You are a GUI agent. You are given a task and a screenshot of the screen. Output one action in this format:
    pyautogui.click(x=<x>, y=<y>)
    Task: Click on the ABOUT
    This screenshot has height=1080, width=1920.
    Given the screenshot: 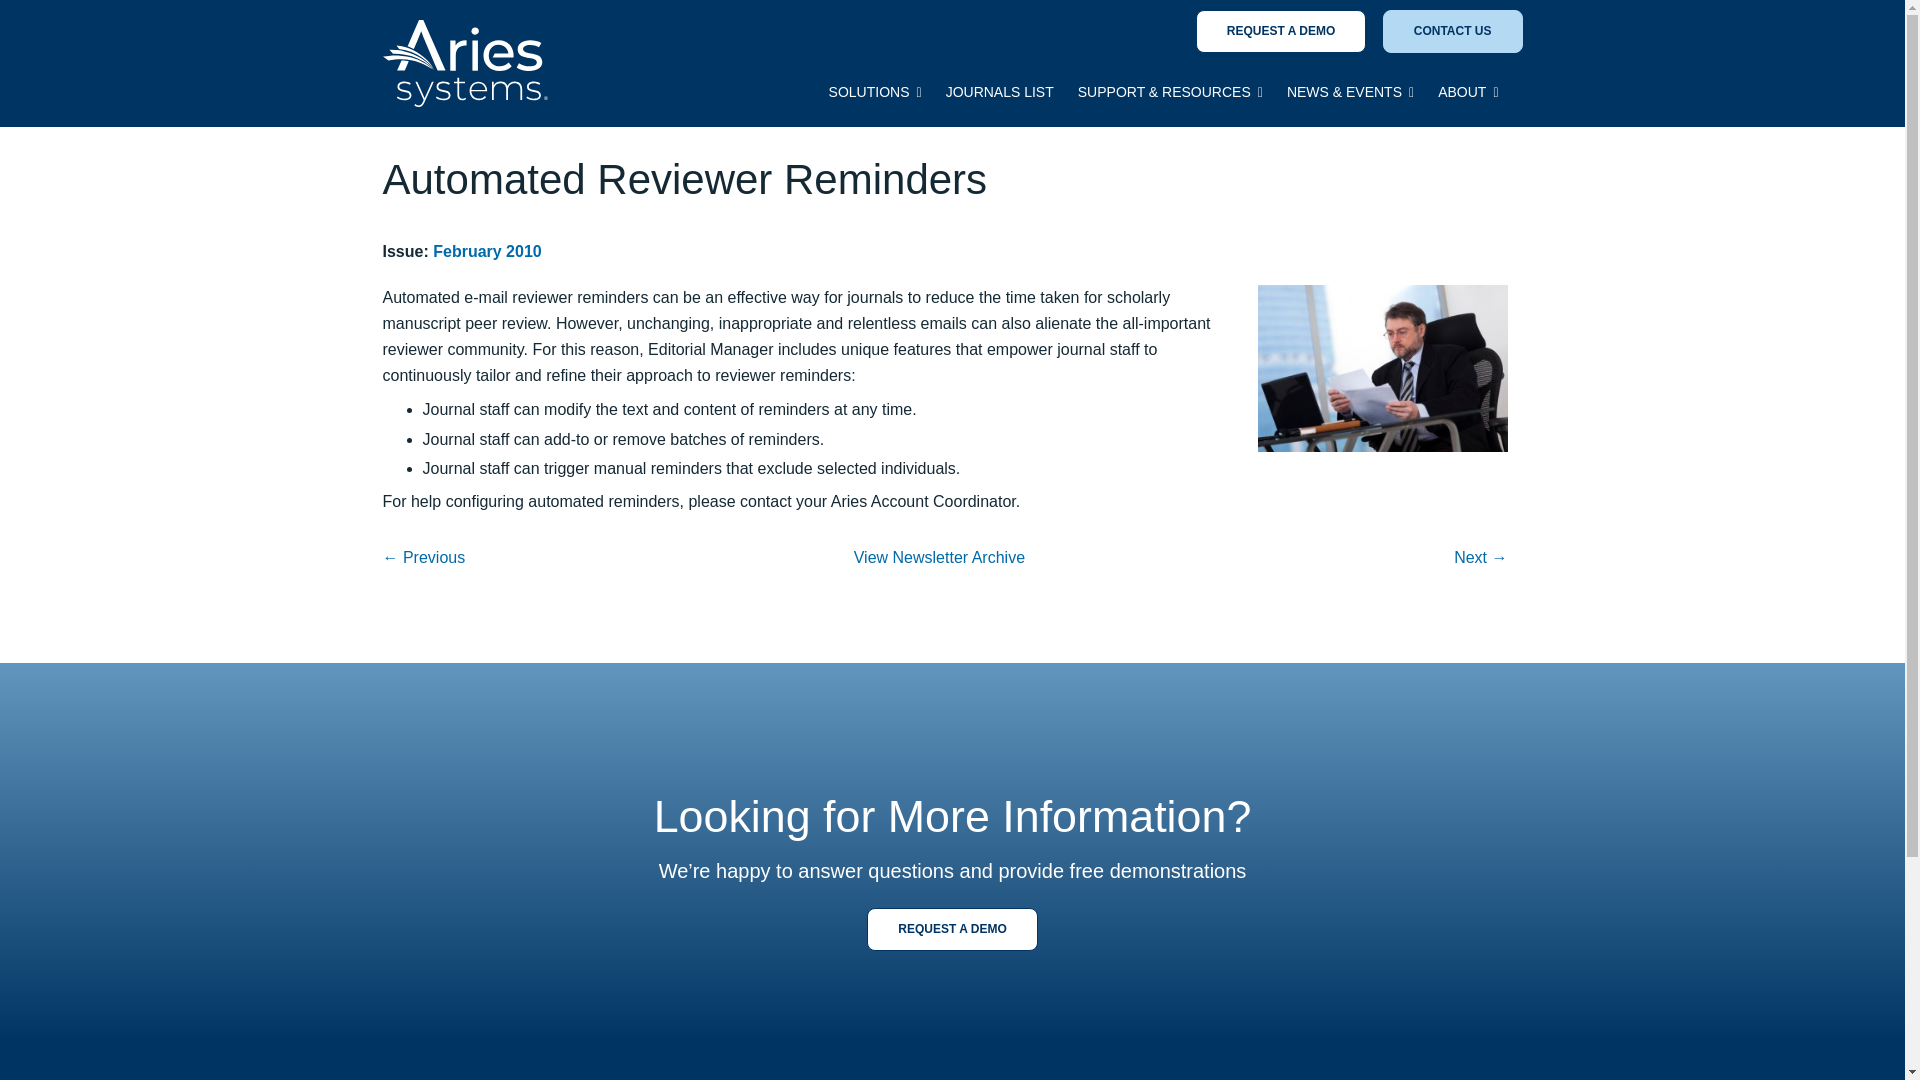 What is the action you would take?
    pyautogui.click(x=1468, y=96)
    